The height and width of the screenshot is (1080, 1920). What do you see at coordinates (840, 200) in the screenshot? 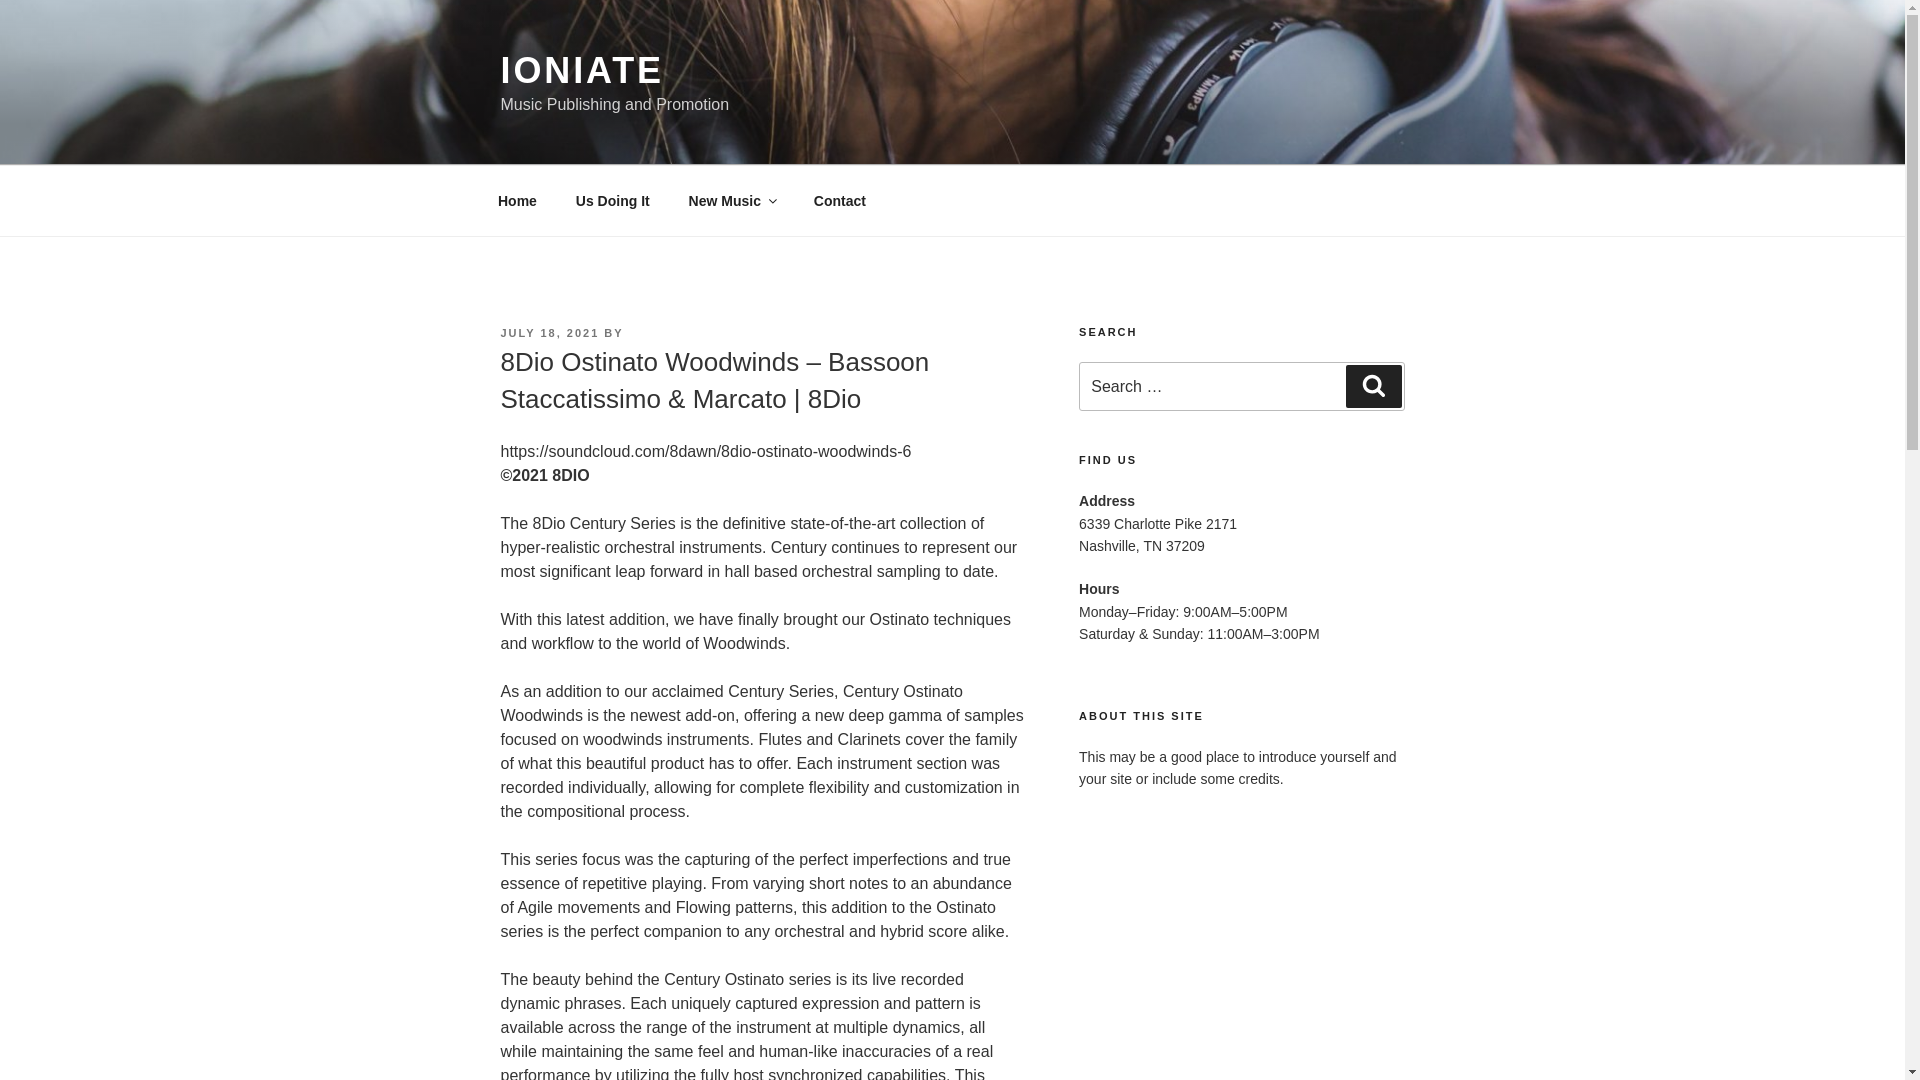
I see `Contact` at bounding box center [840, 200].